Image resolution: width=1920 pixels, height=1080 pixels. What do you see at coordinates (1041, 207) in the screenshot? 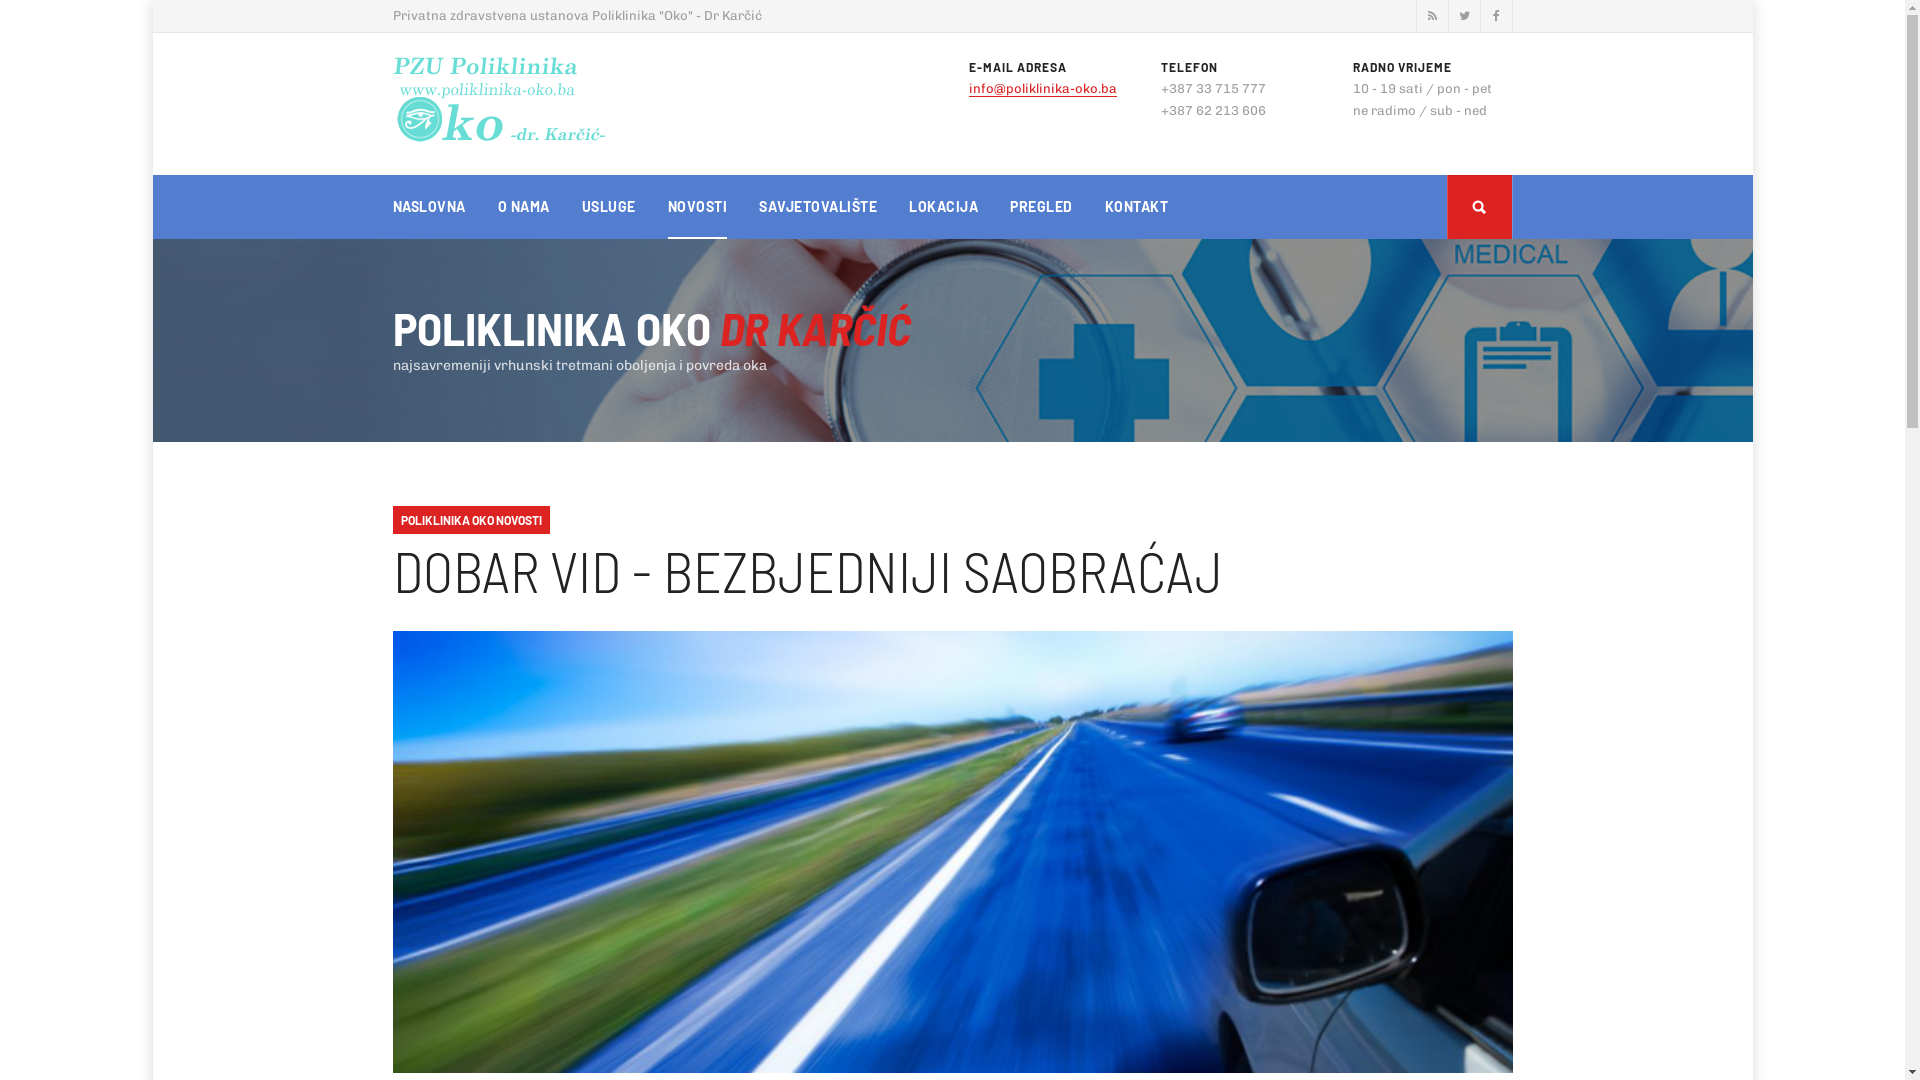
I see `PREGLED` at bounding box center [1041, 207].